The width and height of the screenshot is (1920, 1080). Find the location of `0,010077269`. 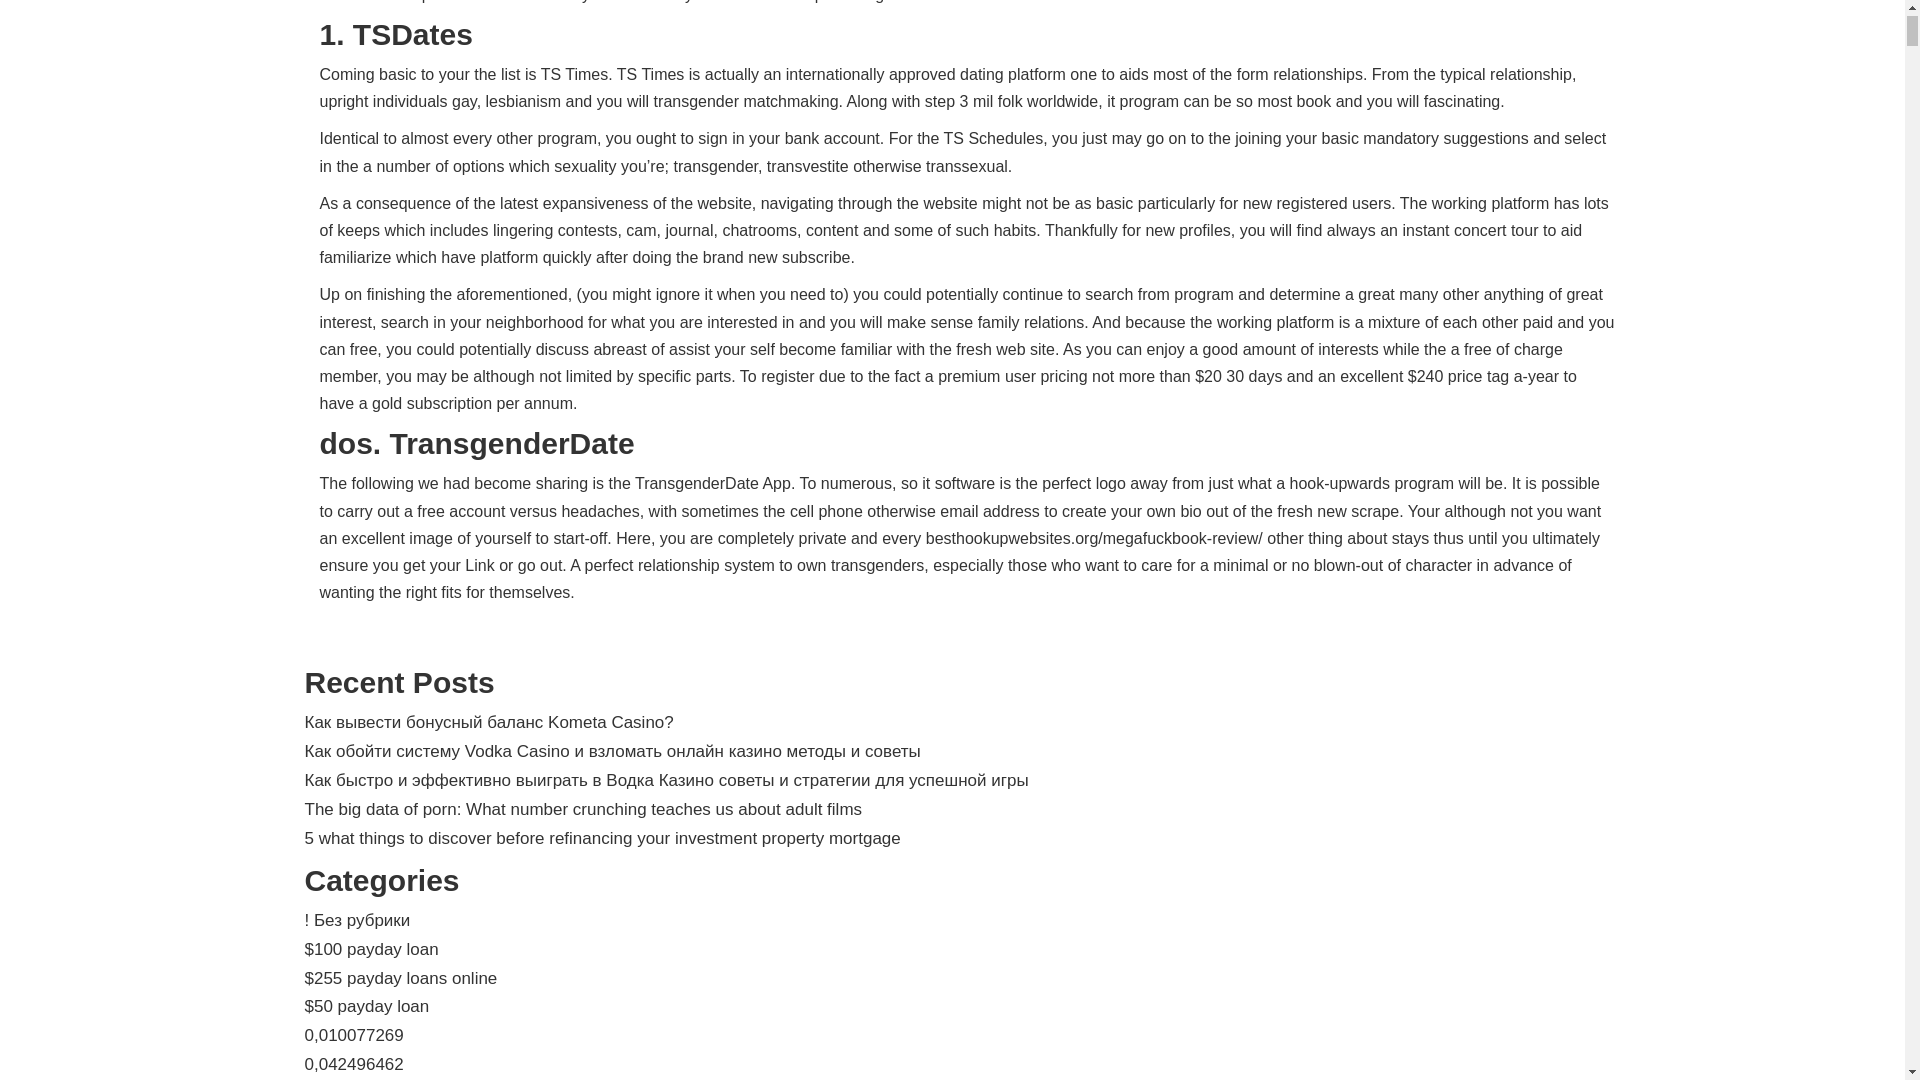

0,010077269 is located at coordinates (353, 1036).